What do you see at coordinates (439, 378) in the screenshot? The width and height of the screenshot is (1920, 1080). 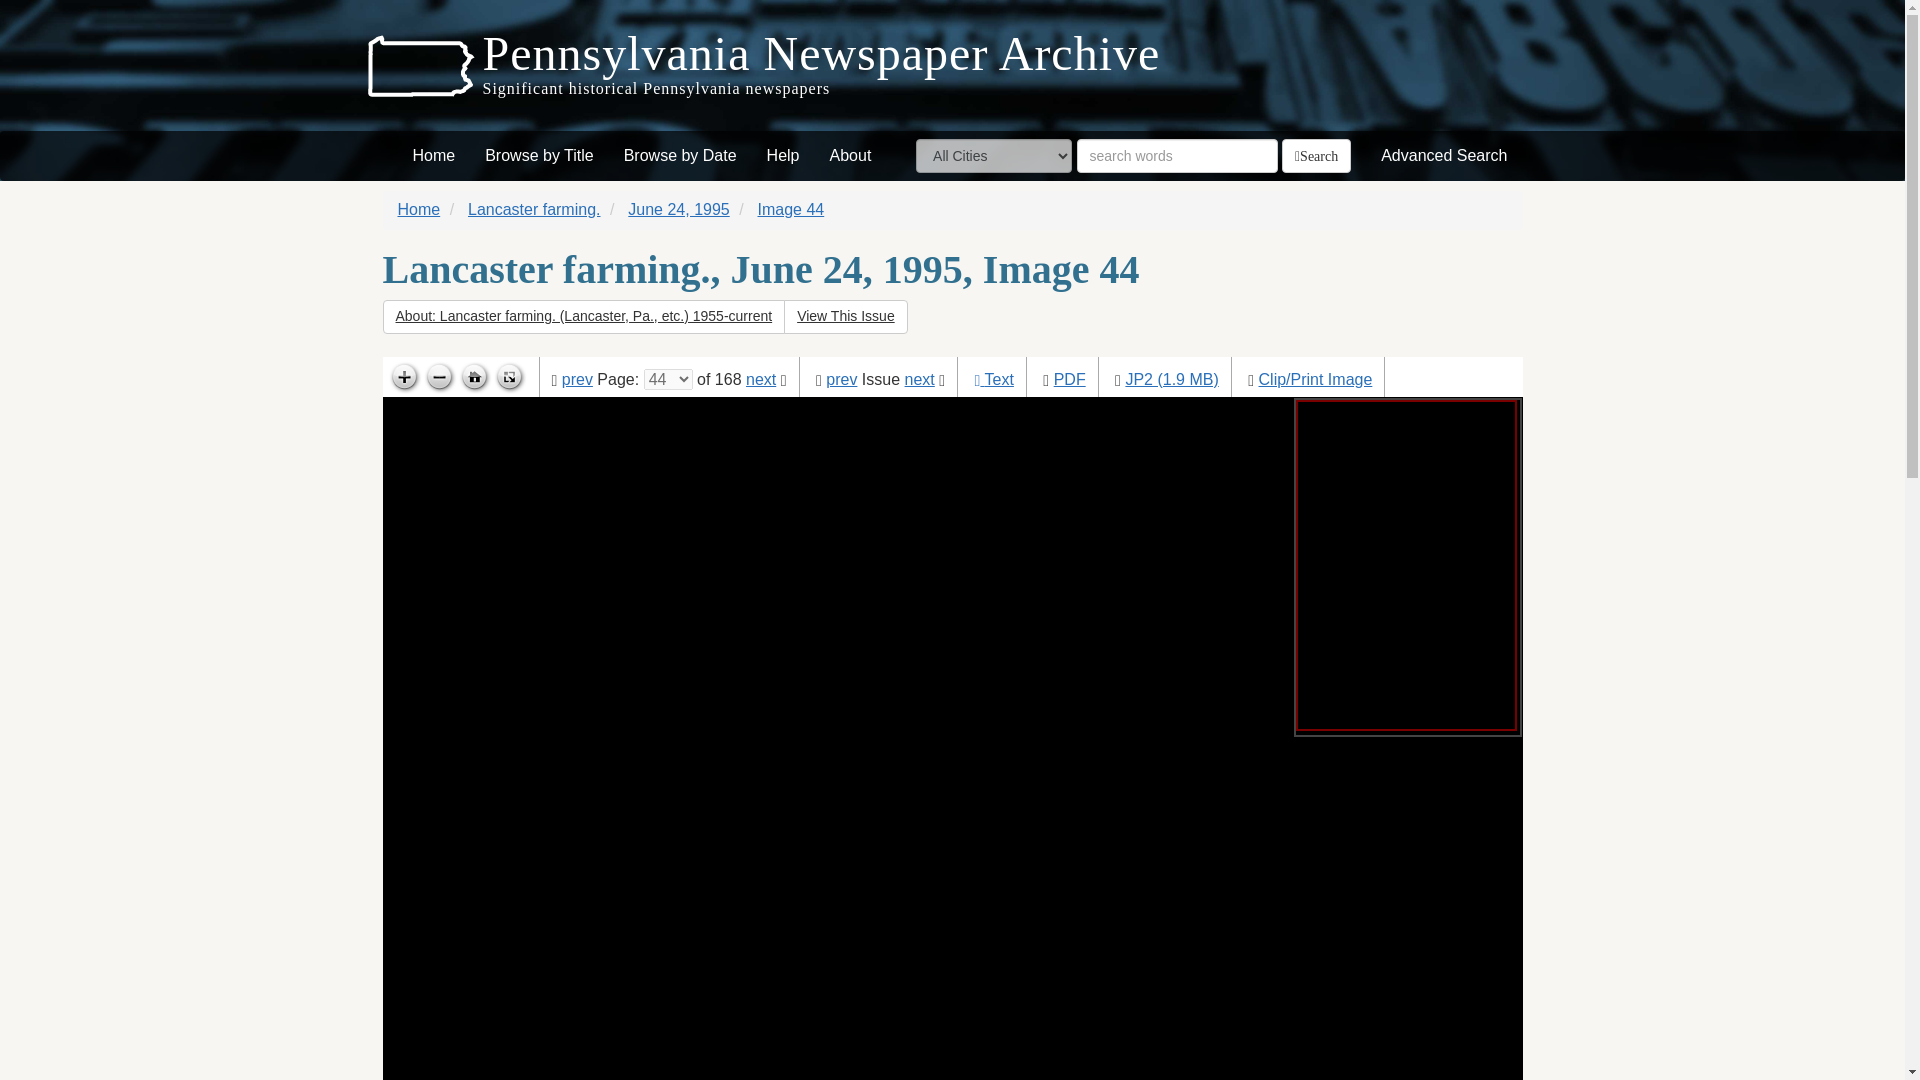 I see `Zoom out` at bounding box center [439, 378].